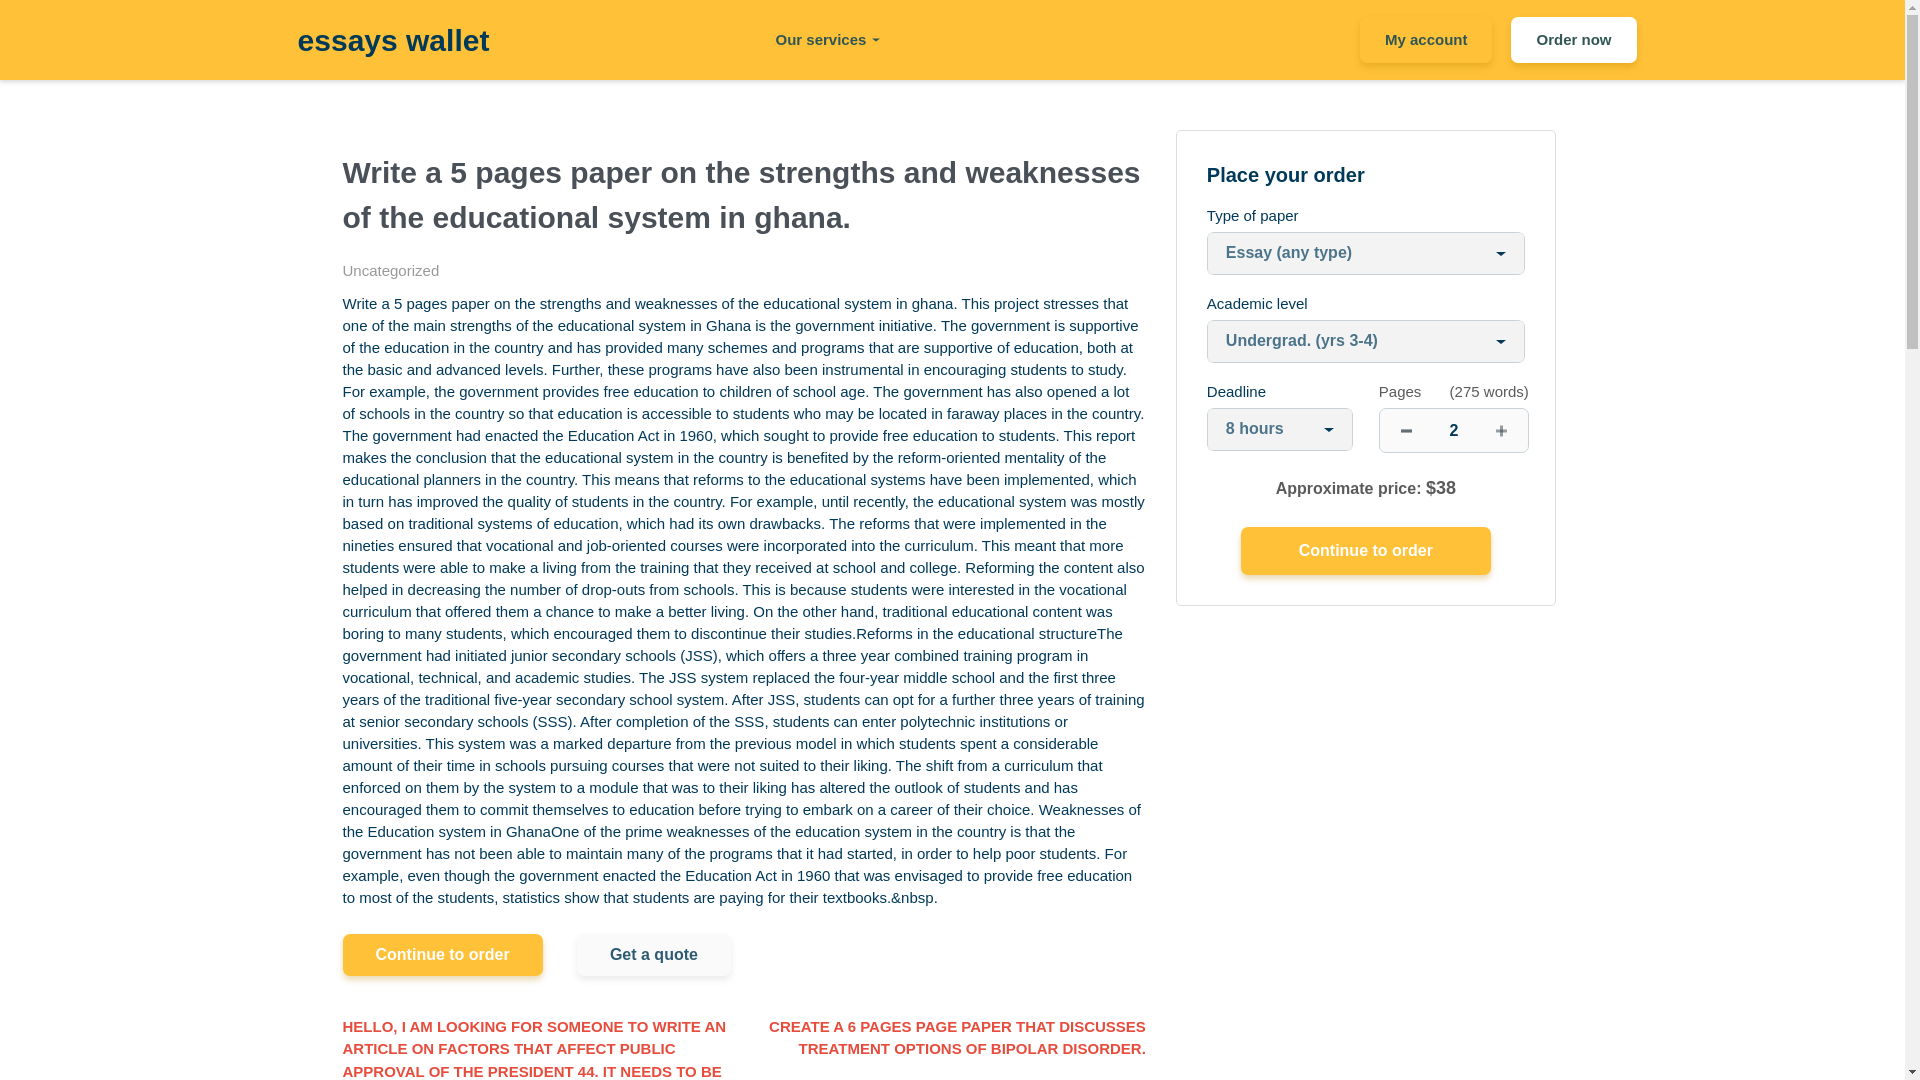 The width and height of the screenshot is (1920, 1080). What do you see at coordinates (1426, 40) in the screenshot?
I see `My account` at bounding box center [1426, 40].